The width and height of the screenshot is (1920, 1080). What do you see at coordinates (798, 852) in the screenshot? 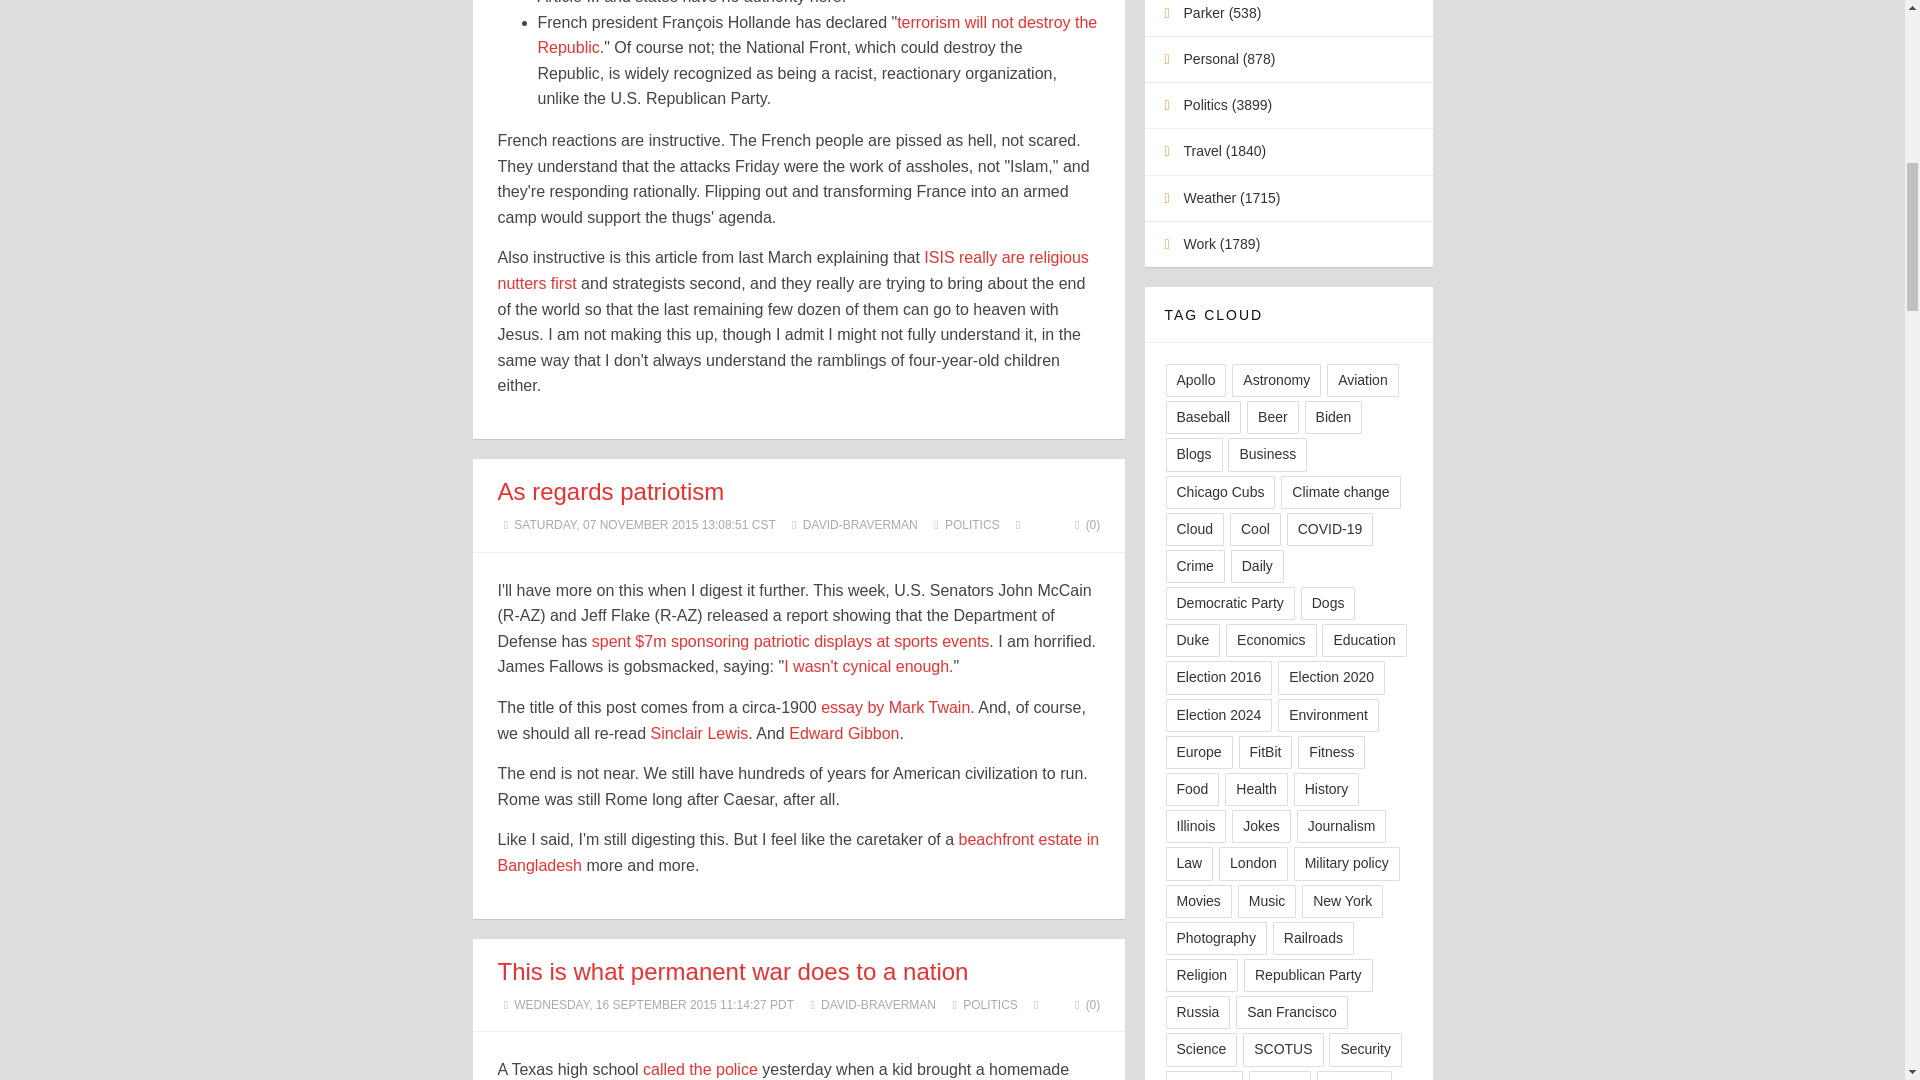
I see `beachfront estate in Bangladesh` at bounding box center [798, 852].